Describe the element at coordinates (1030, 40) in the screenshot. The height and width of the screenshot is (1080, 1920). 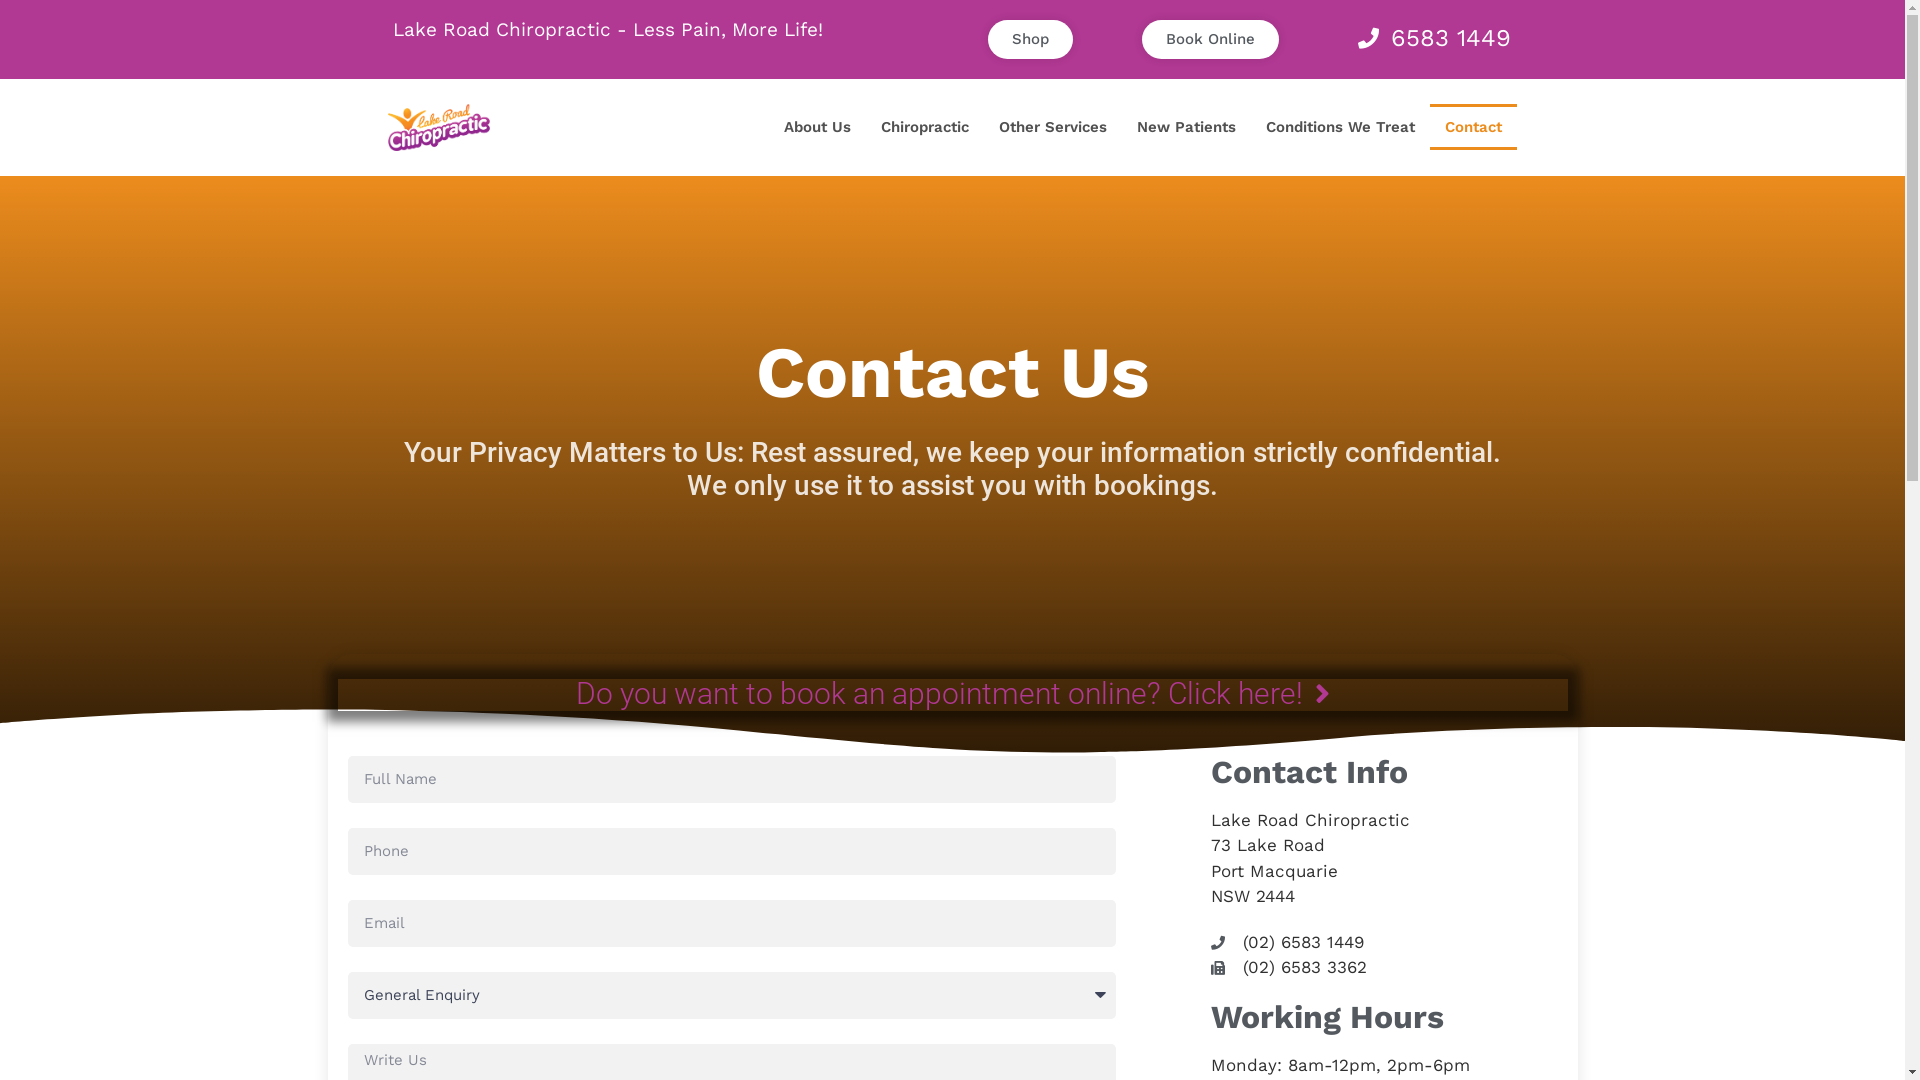
I see `Shop` at that location.